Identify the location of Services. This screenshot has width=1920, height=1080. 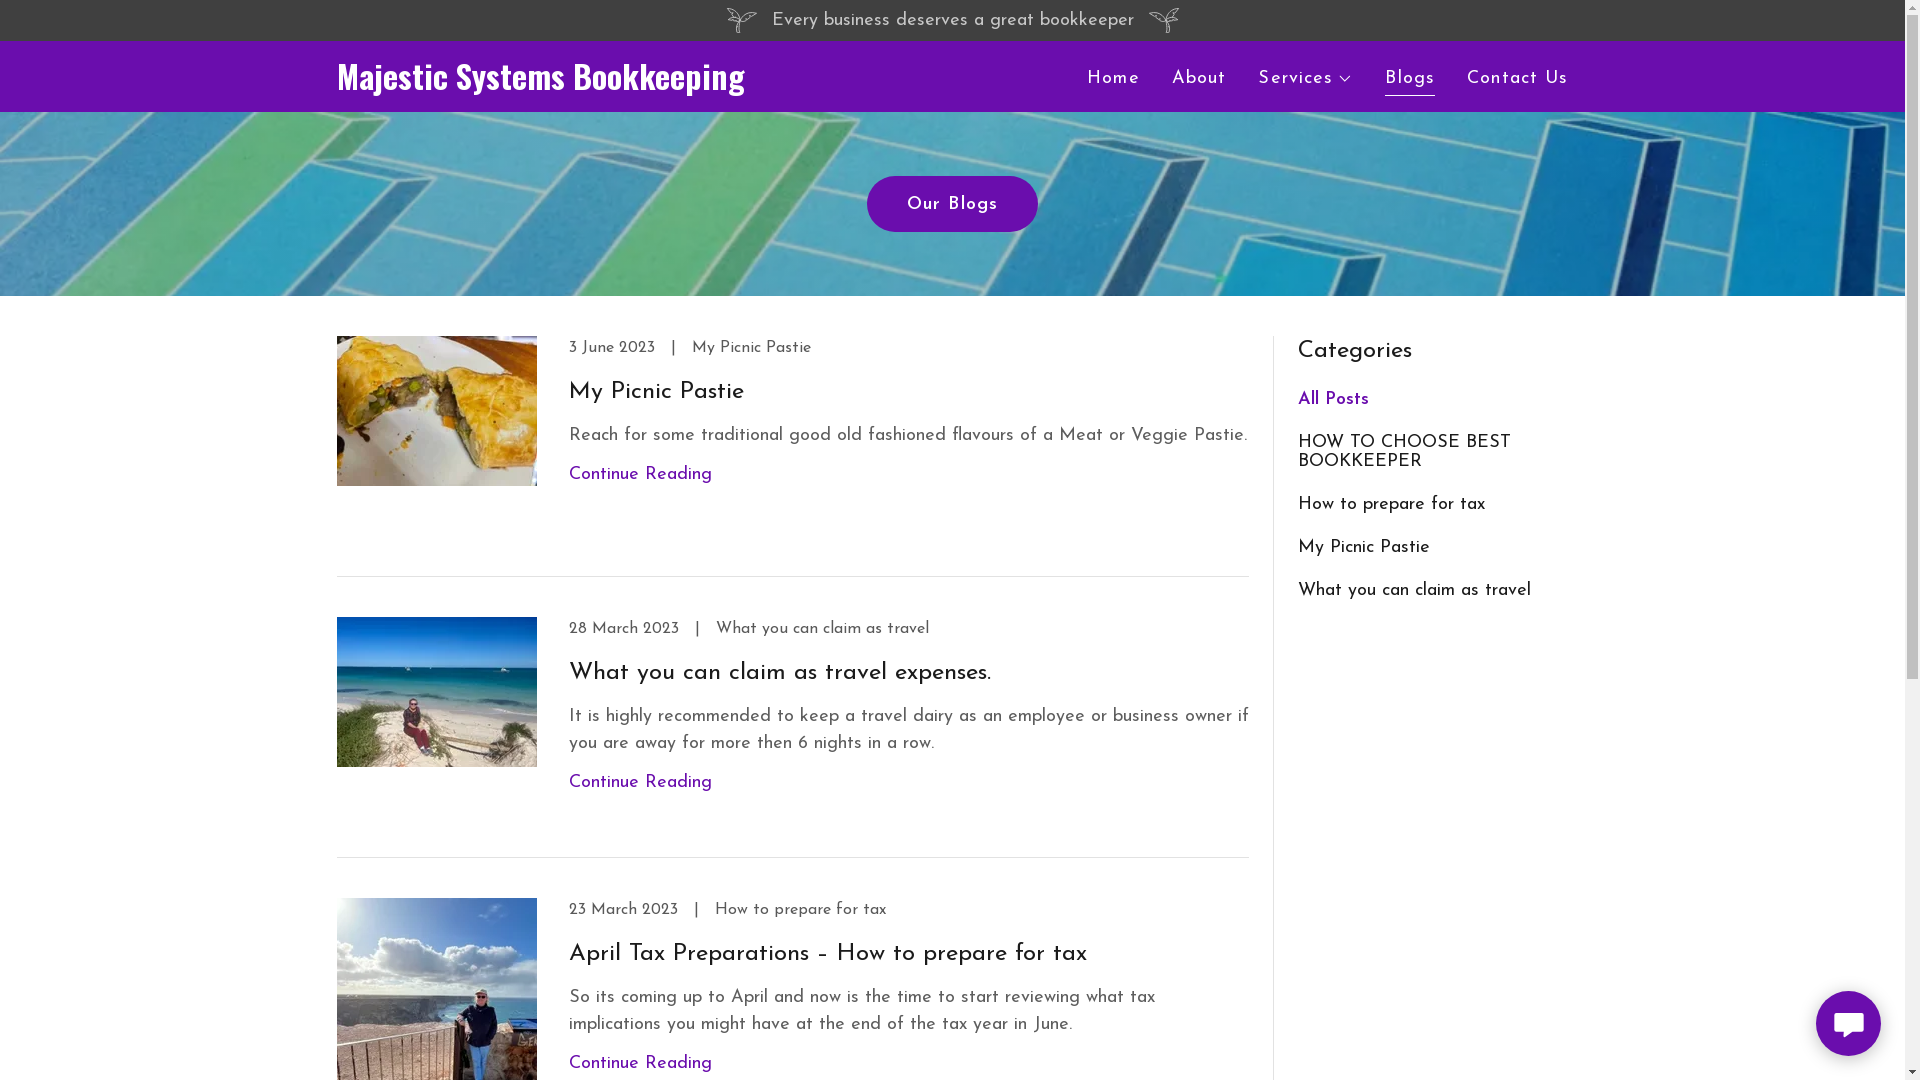
(1306, 79).